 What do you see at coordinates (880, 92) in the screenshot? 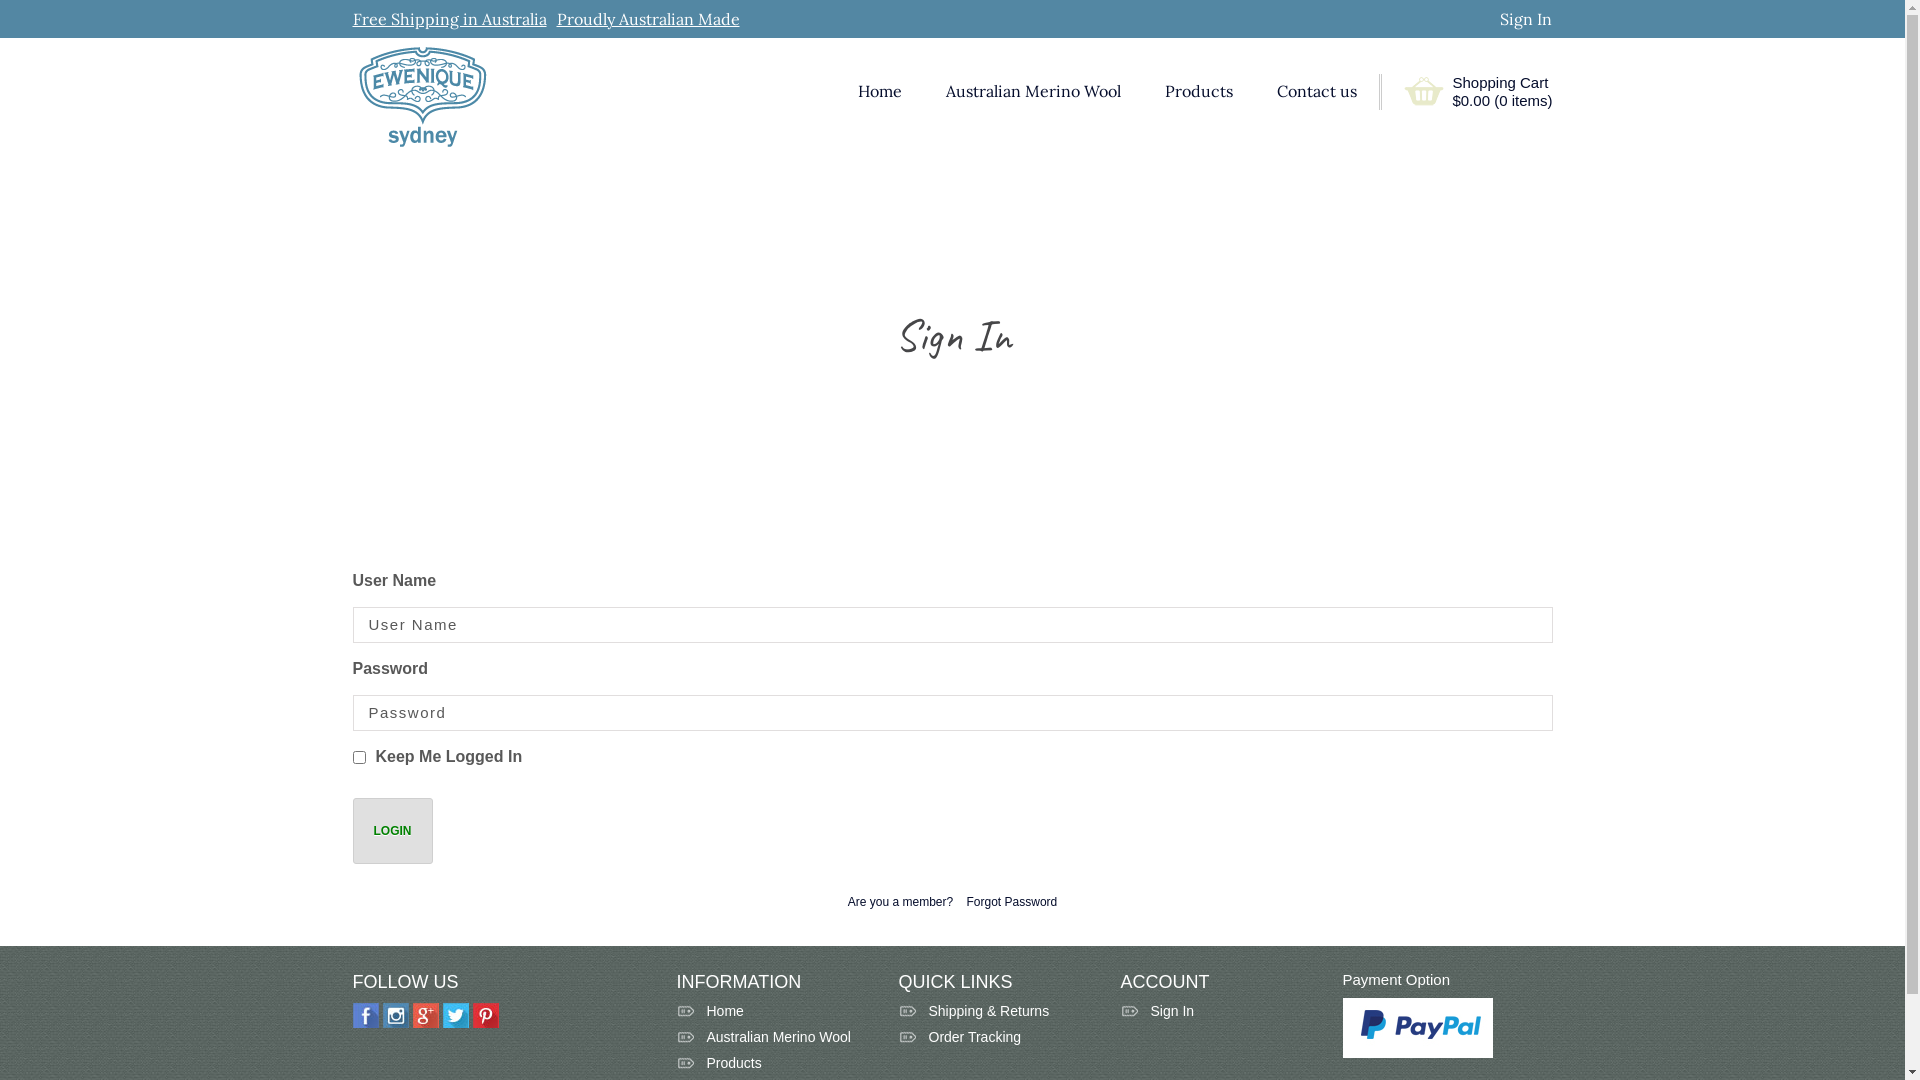
I see `Home` at bounding box center [880, 92].